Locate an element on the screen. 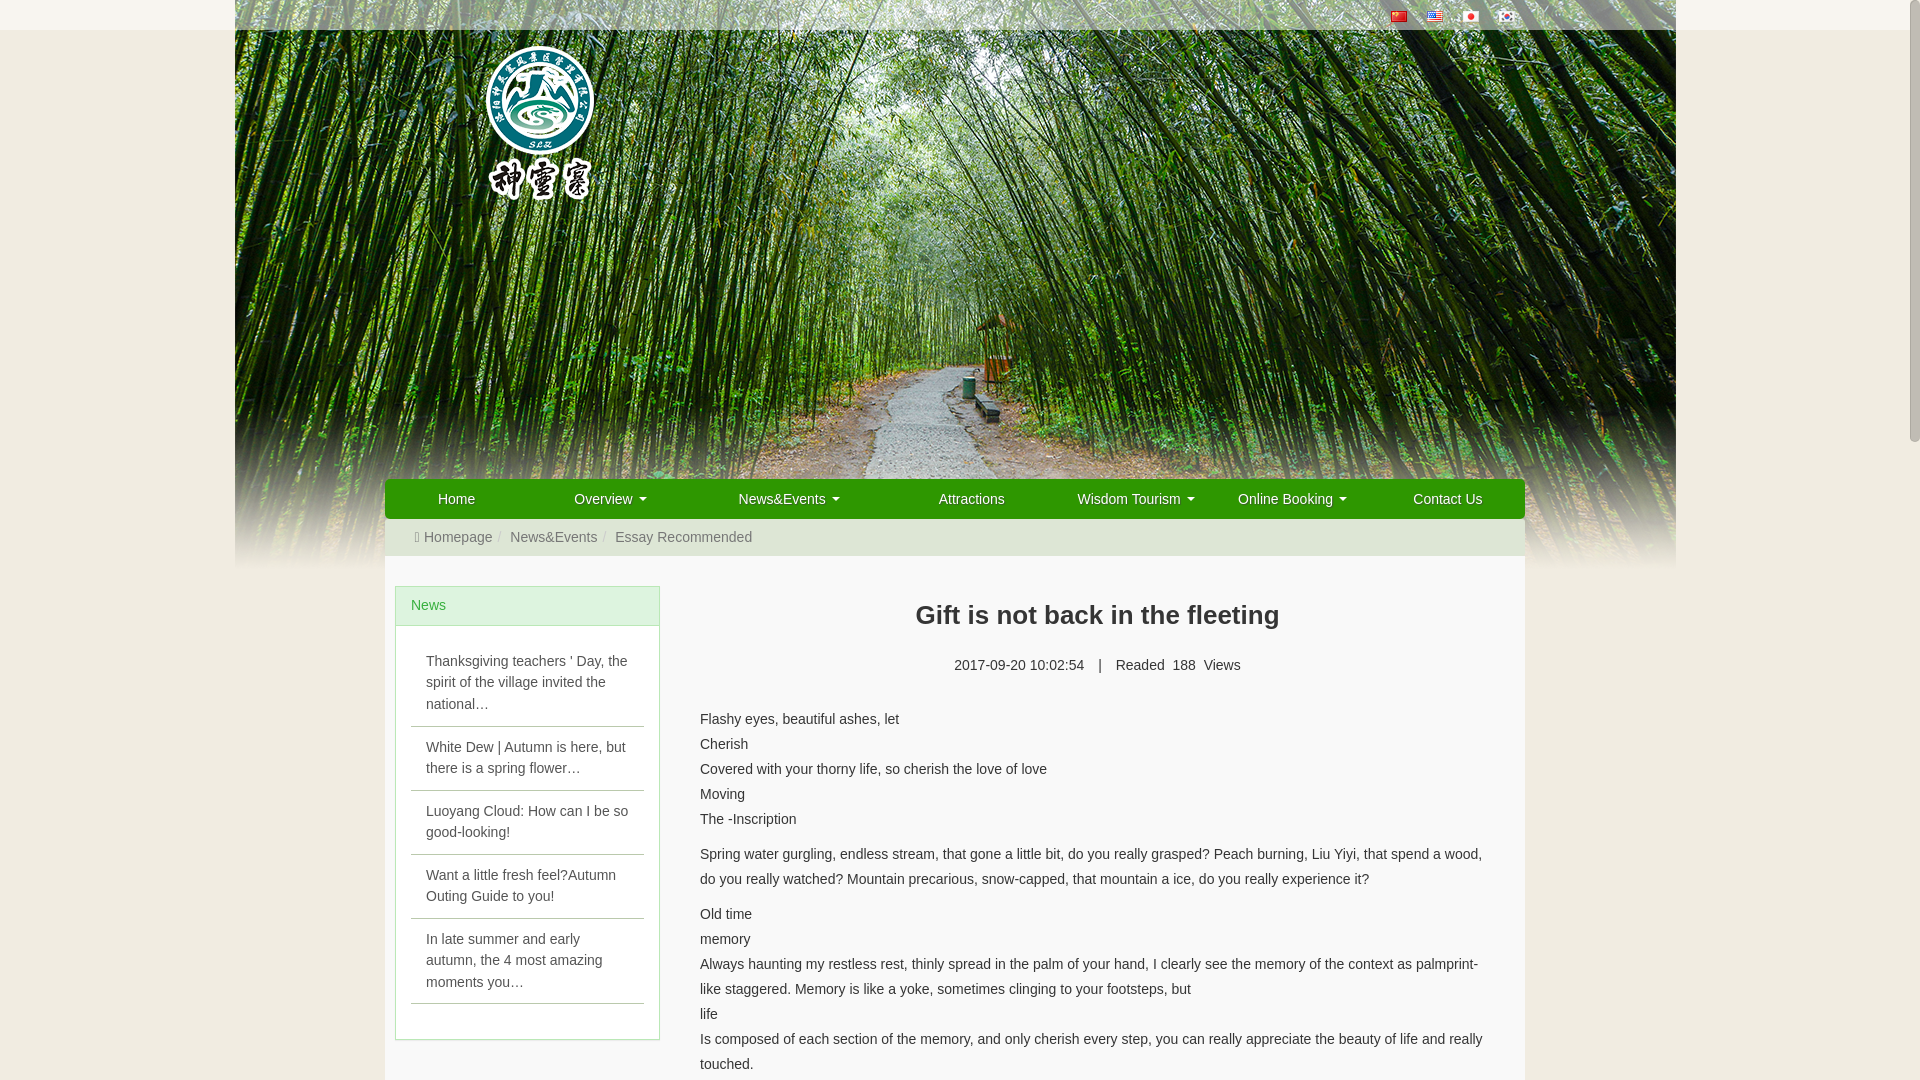 Image resolution: width=1920 pixels, height=1080 pixels. Overview is located at coordinates (610, 499).